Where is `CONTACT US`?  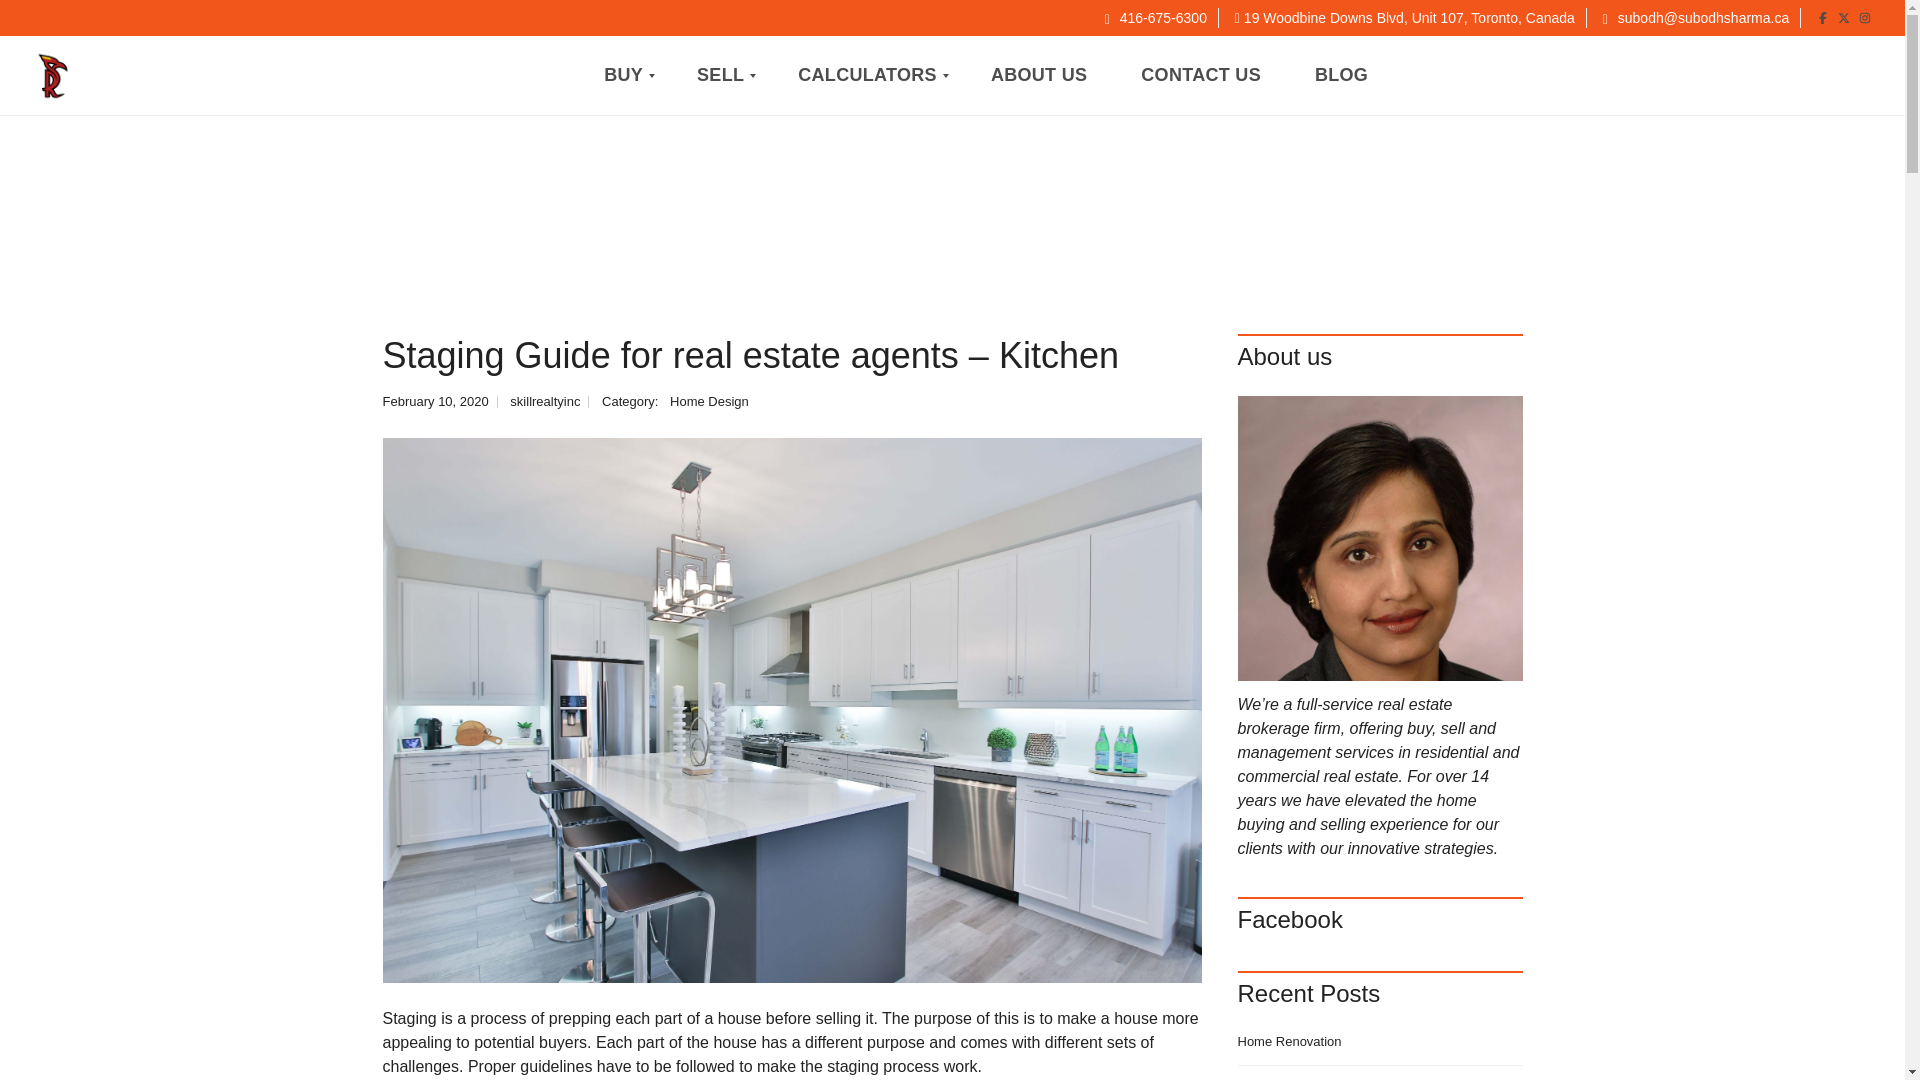 CONTACT US is located at coordinates (1200, 75).